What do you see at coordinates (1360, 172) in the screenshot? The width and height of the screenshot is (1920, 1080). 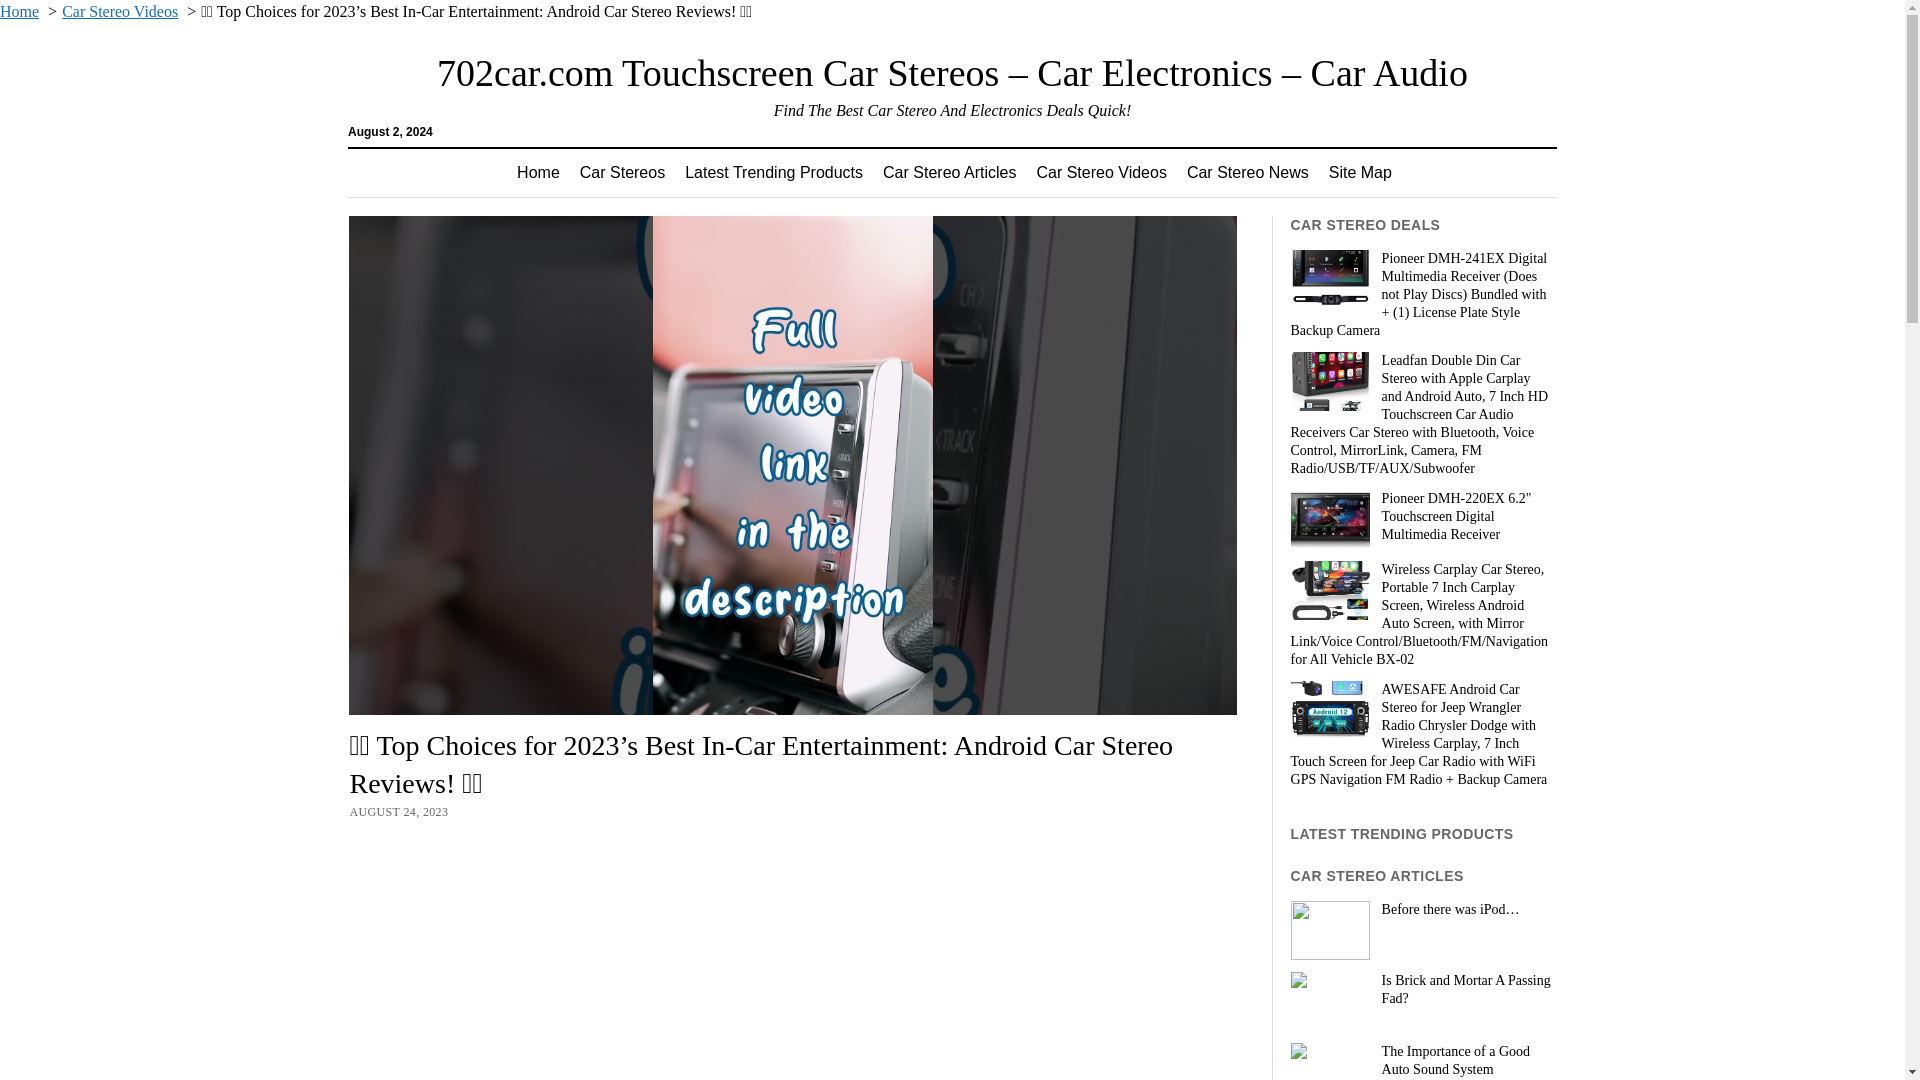 I see `Site Map` at bounding box center [1360, 172].